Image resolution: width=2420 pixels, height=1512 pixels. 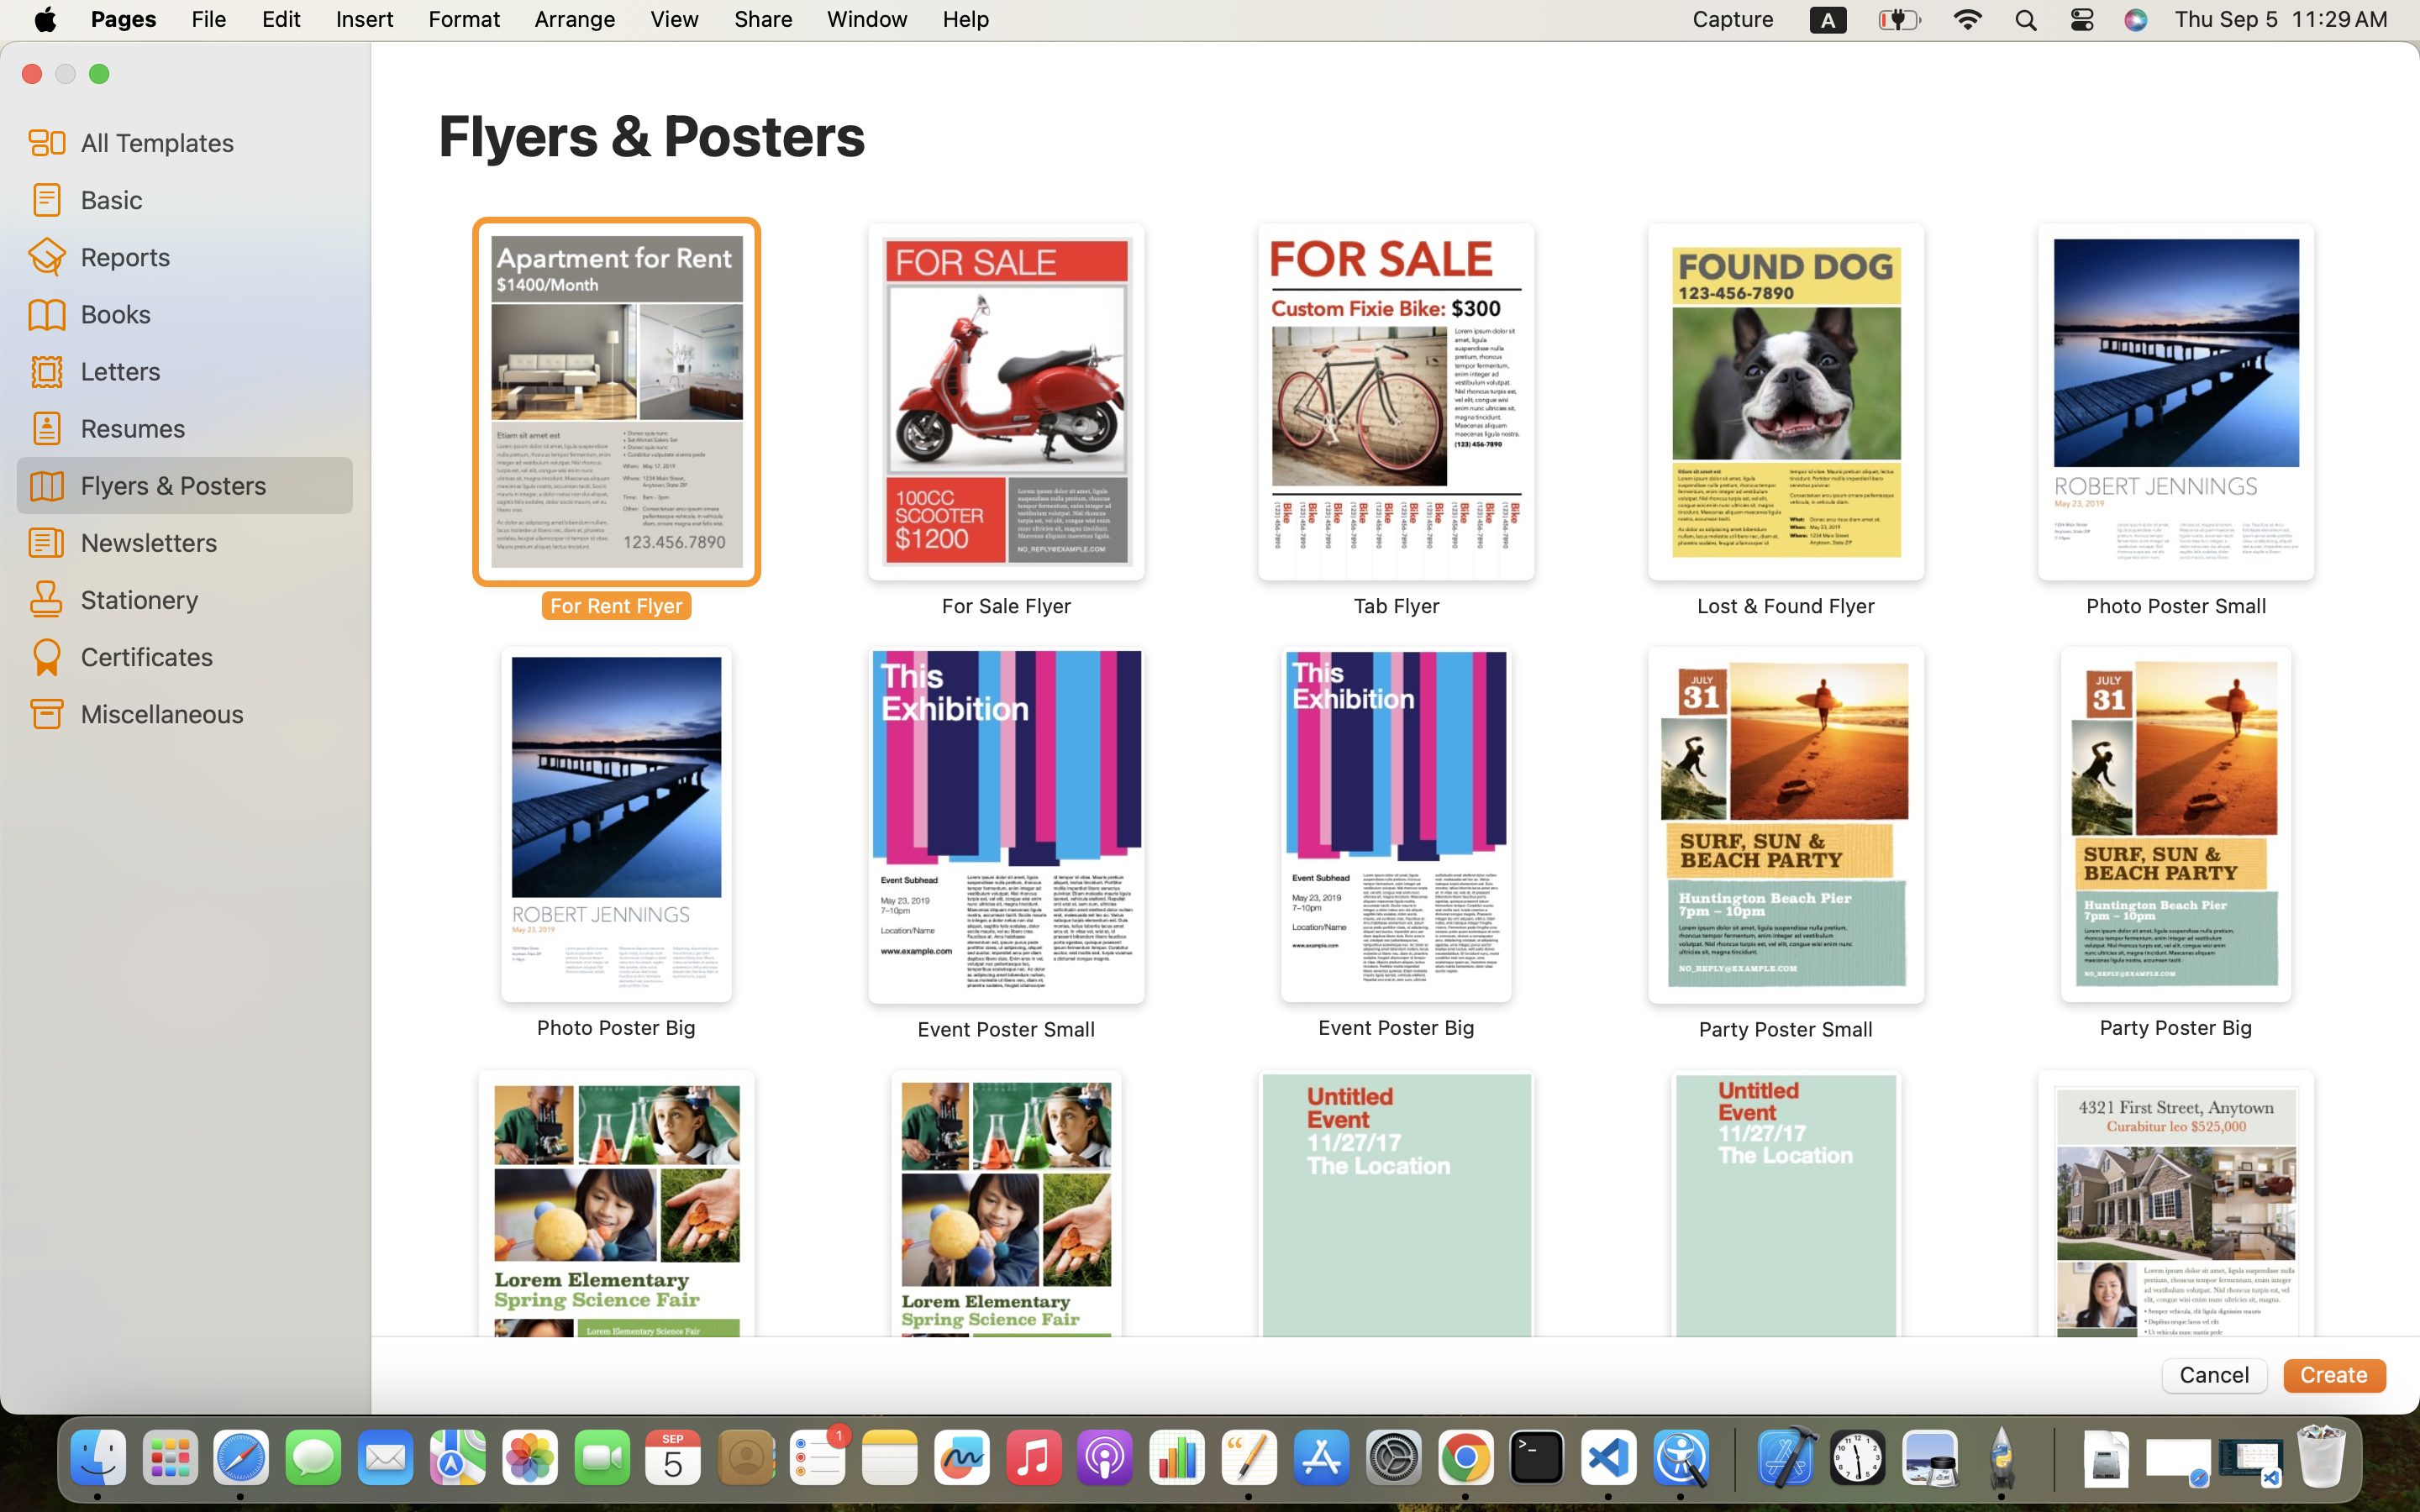 I want to click on ‎⁨Party Poster Small⁩, so click(x=1786, y=844).